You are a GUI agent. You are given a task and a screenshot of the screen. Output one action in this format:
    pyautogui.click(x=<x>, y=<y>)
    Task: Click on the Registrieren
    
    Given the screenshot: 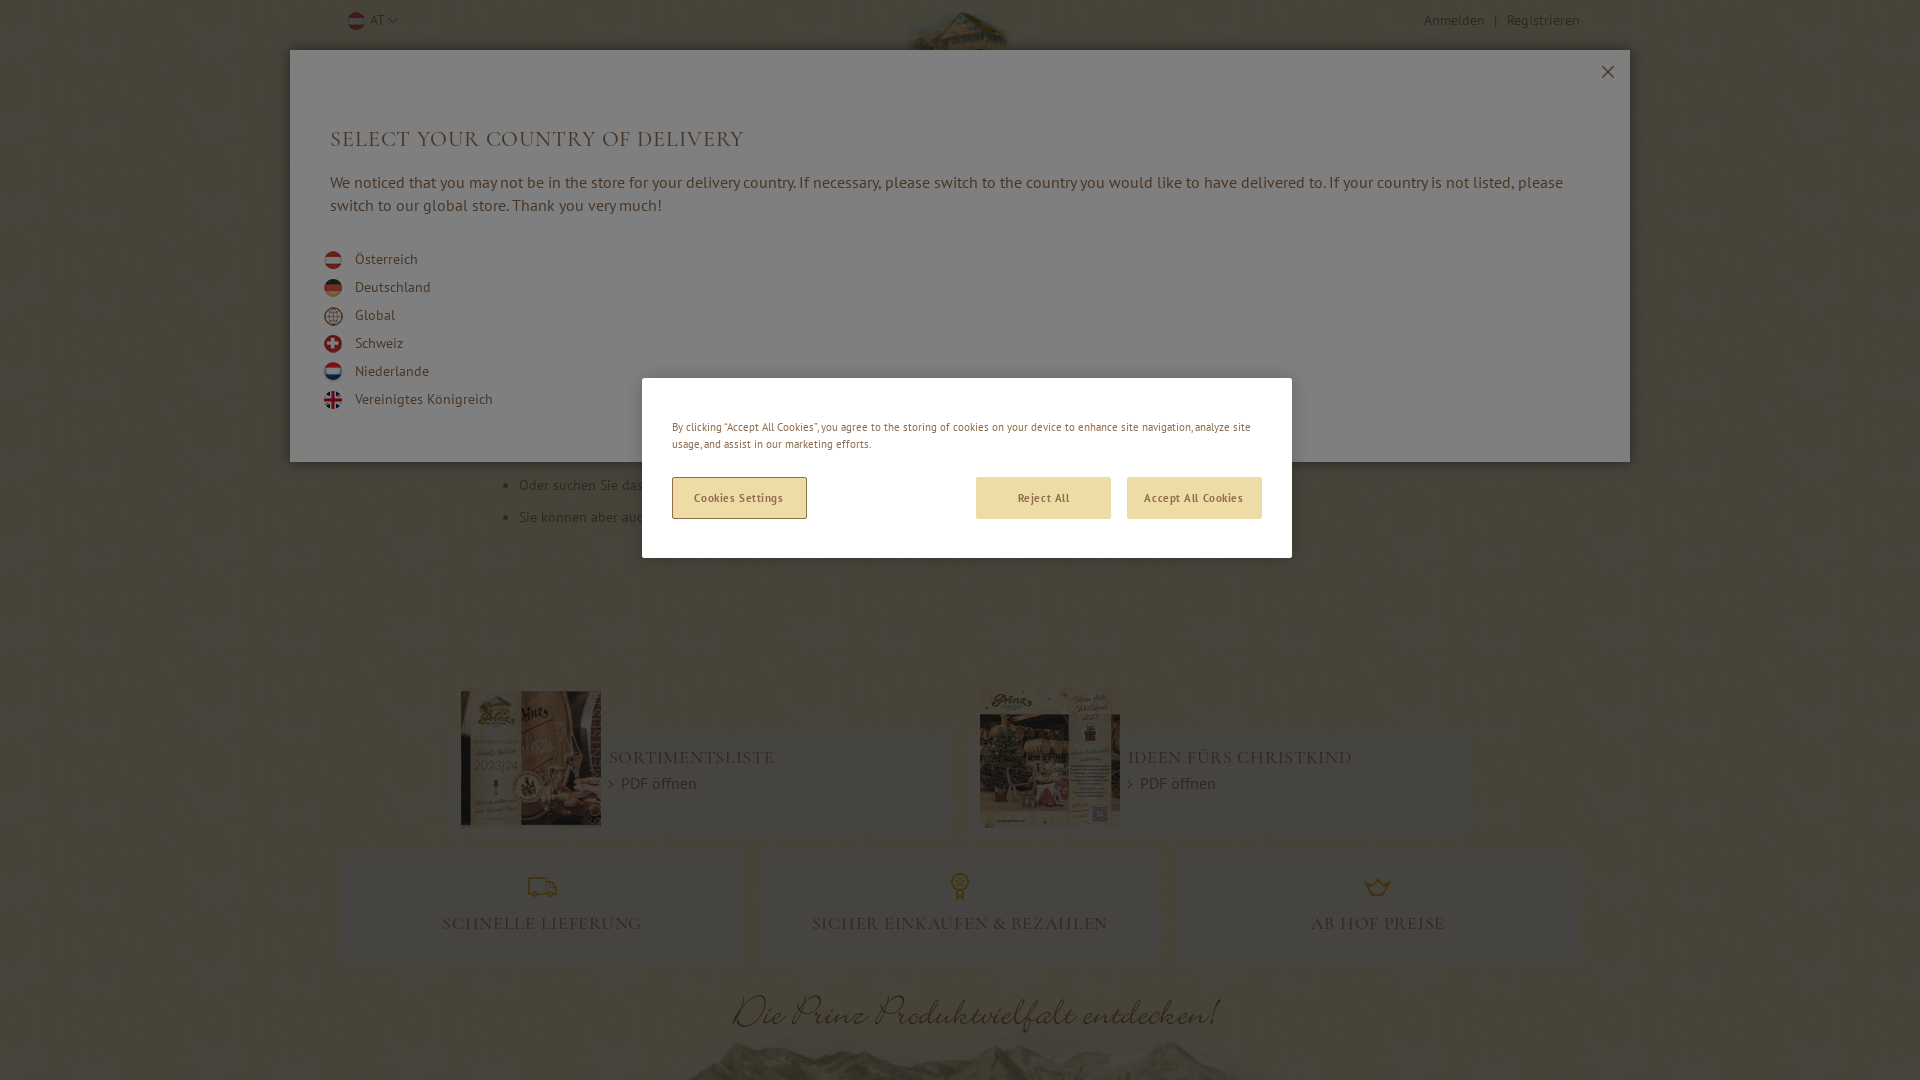 What is the action you would take?
    pyautogui.click(x=1544, y=21)
    